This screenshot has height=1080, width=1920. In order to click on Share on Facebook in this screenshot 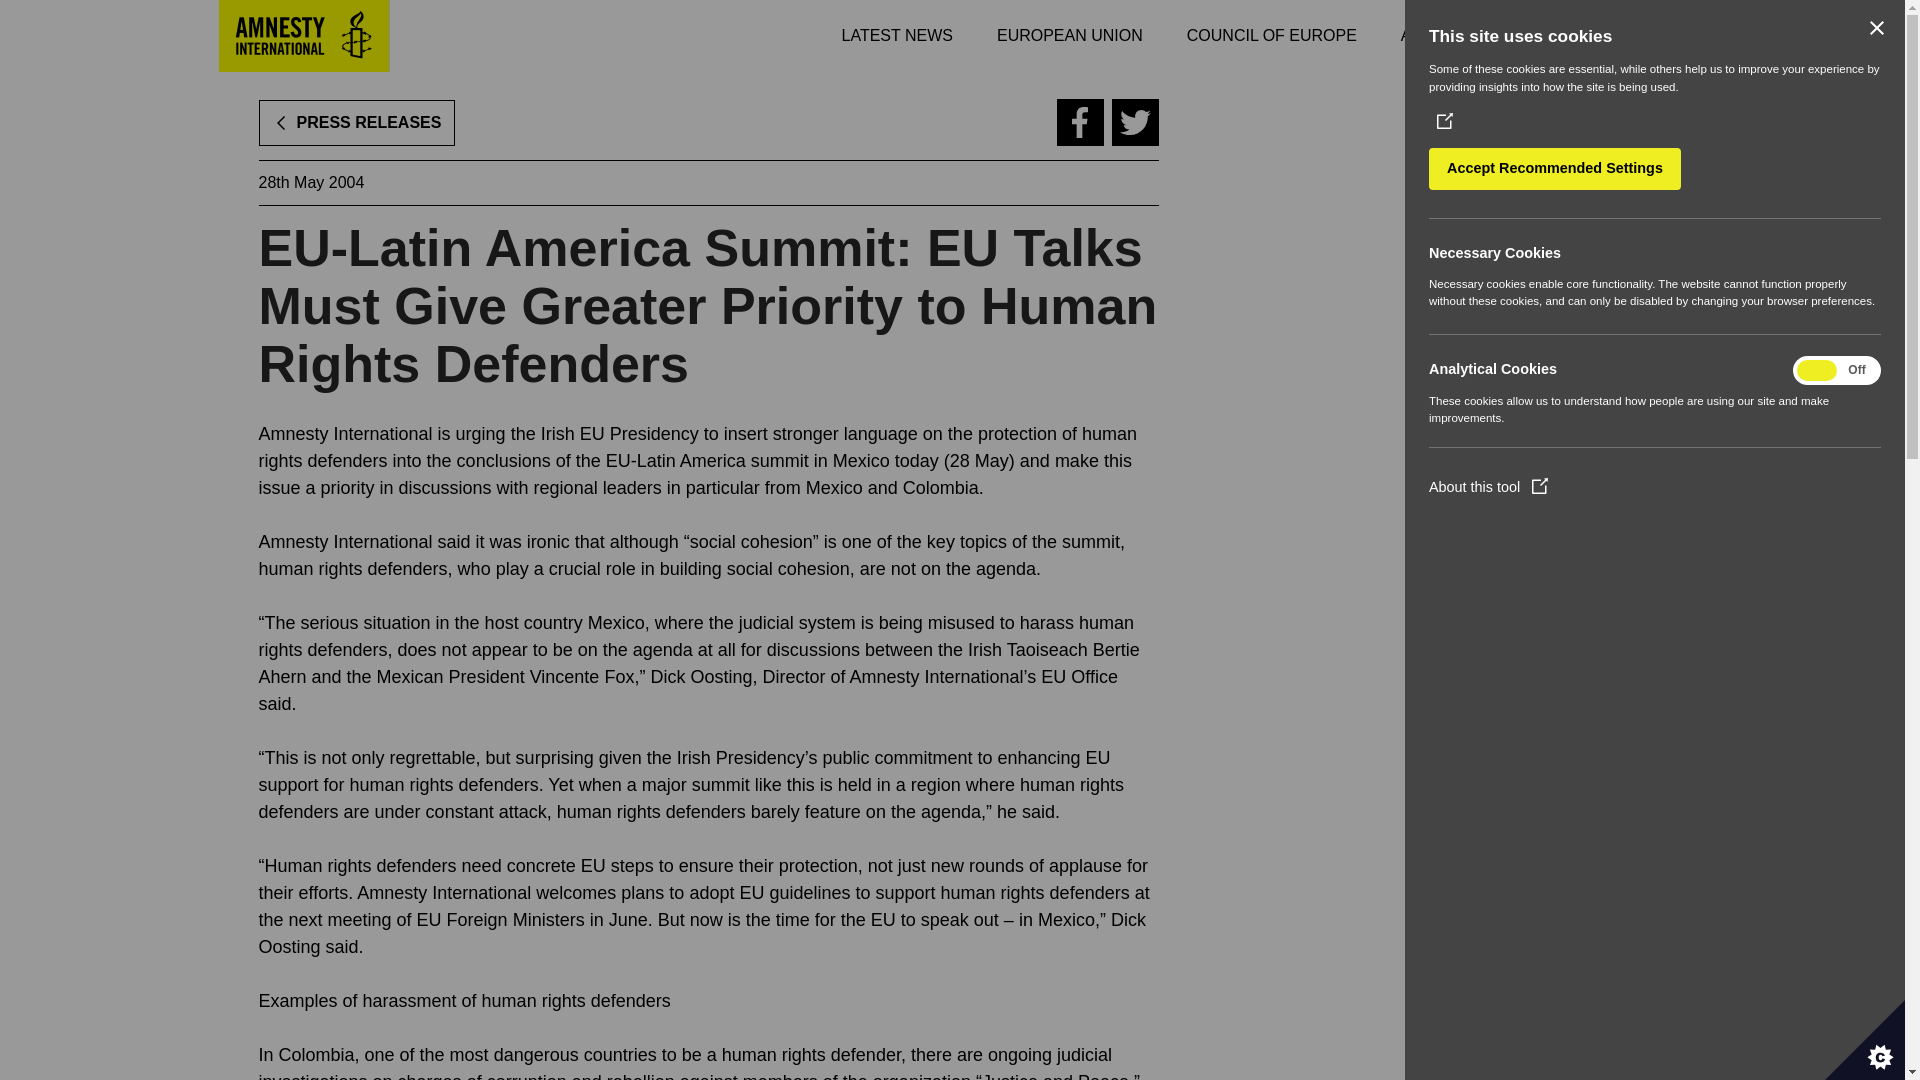, I will do `click(1079, 122)`.